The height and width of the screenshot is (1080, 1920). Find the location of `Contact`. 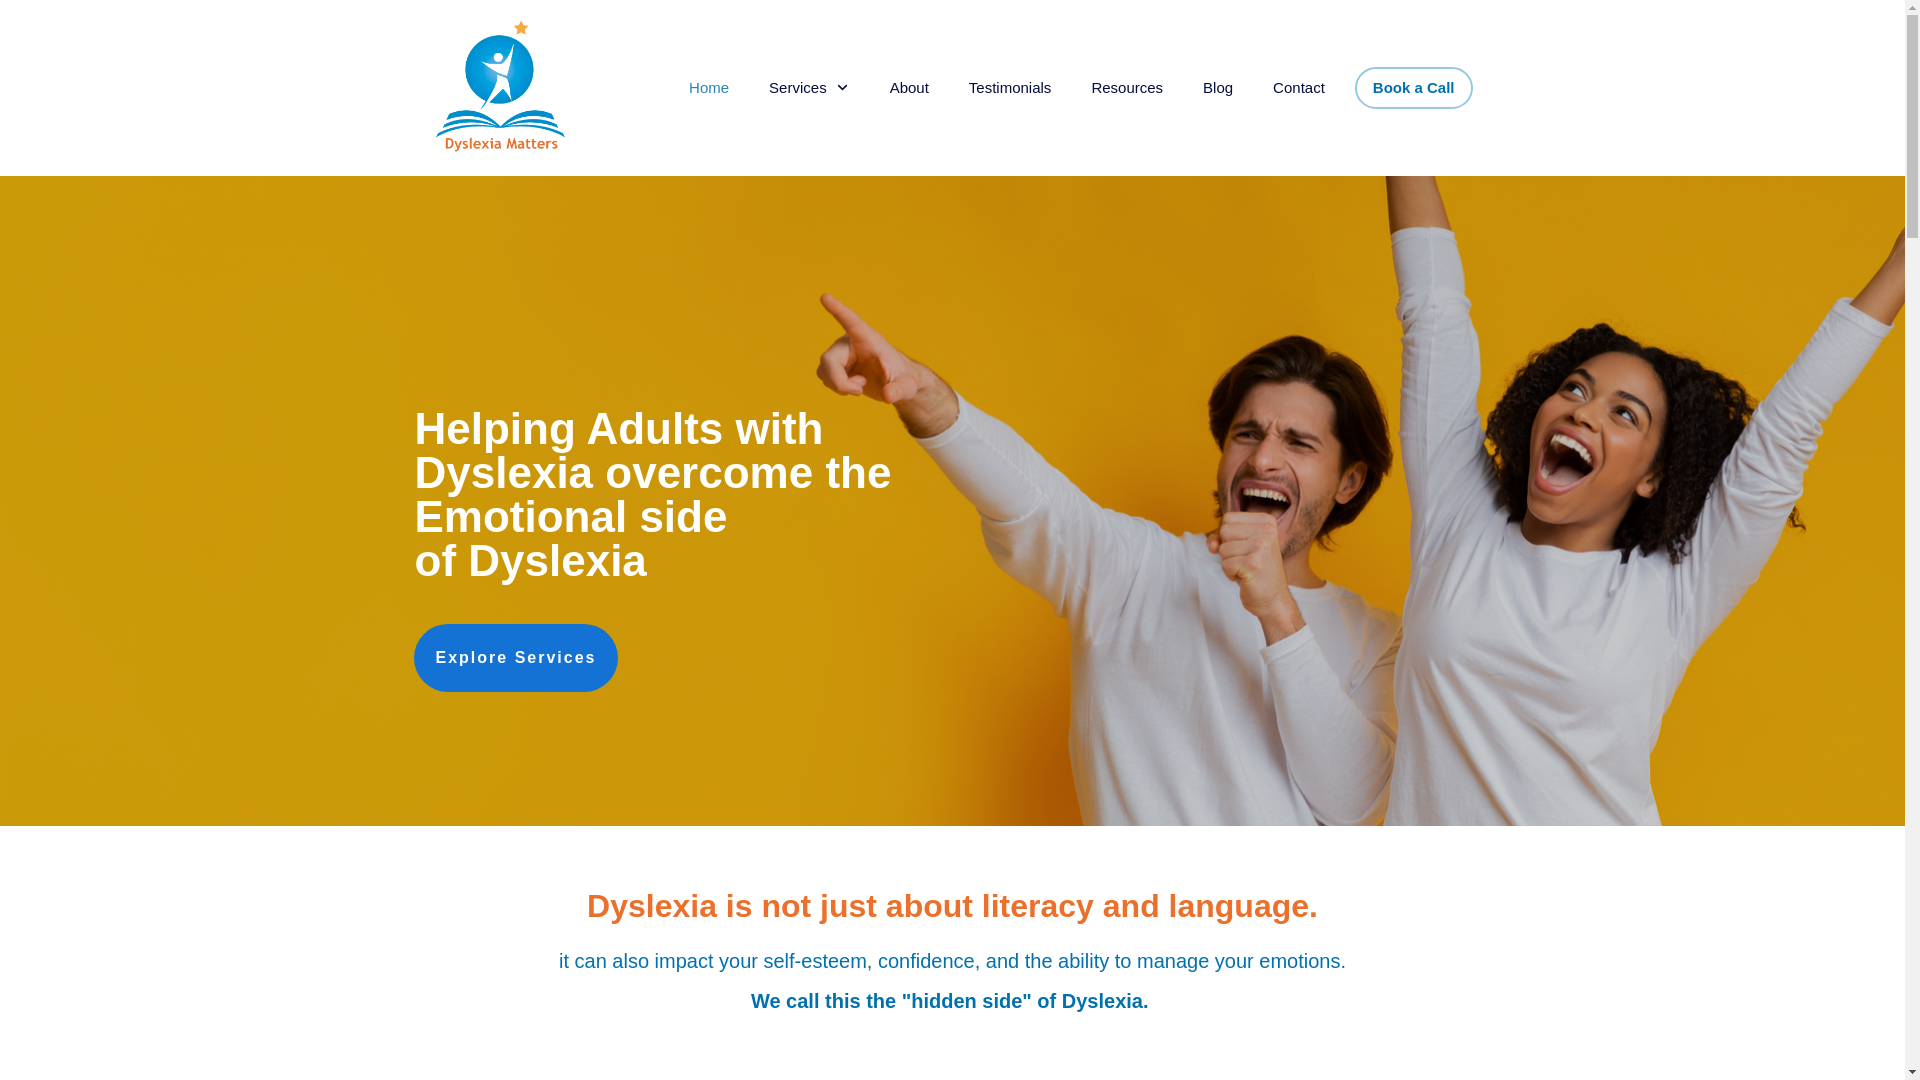

Contact is located at coordinates (1299, 88).